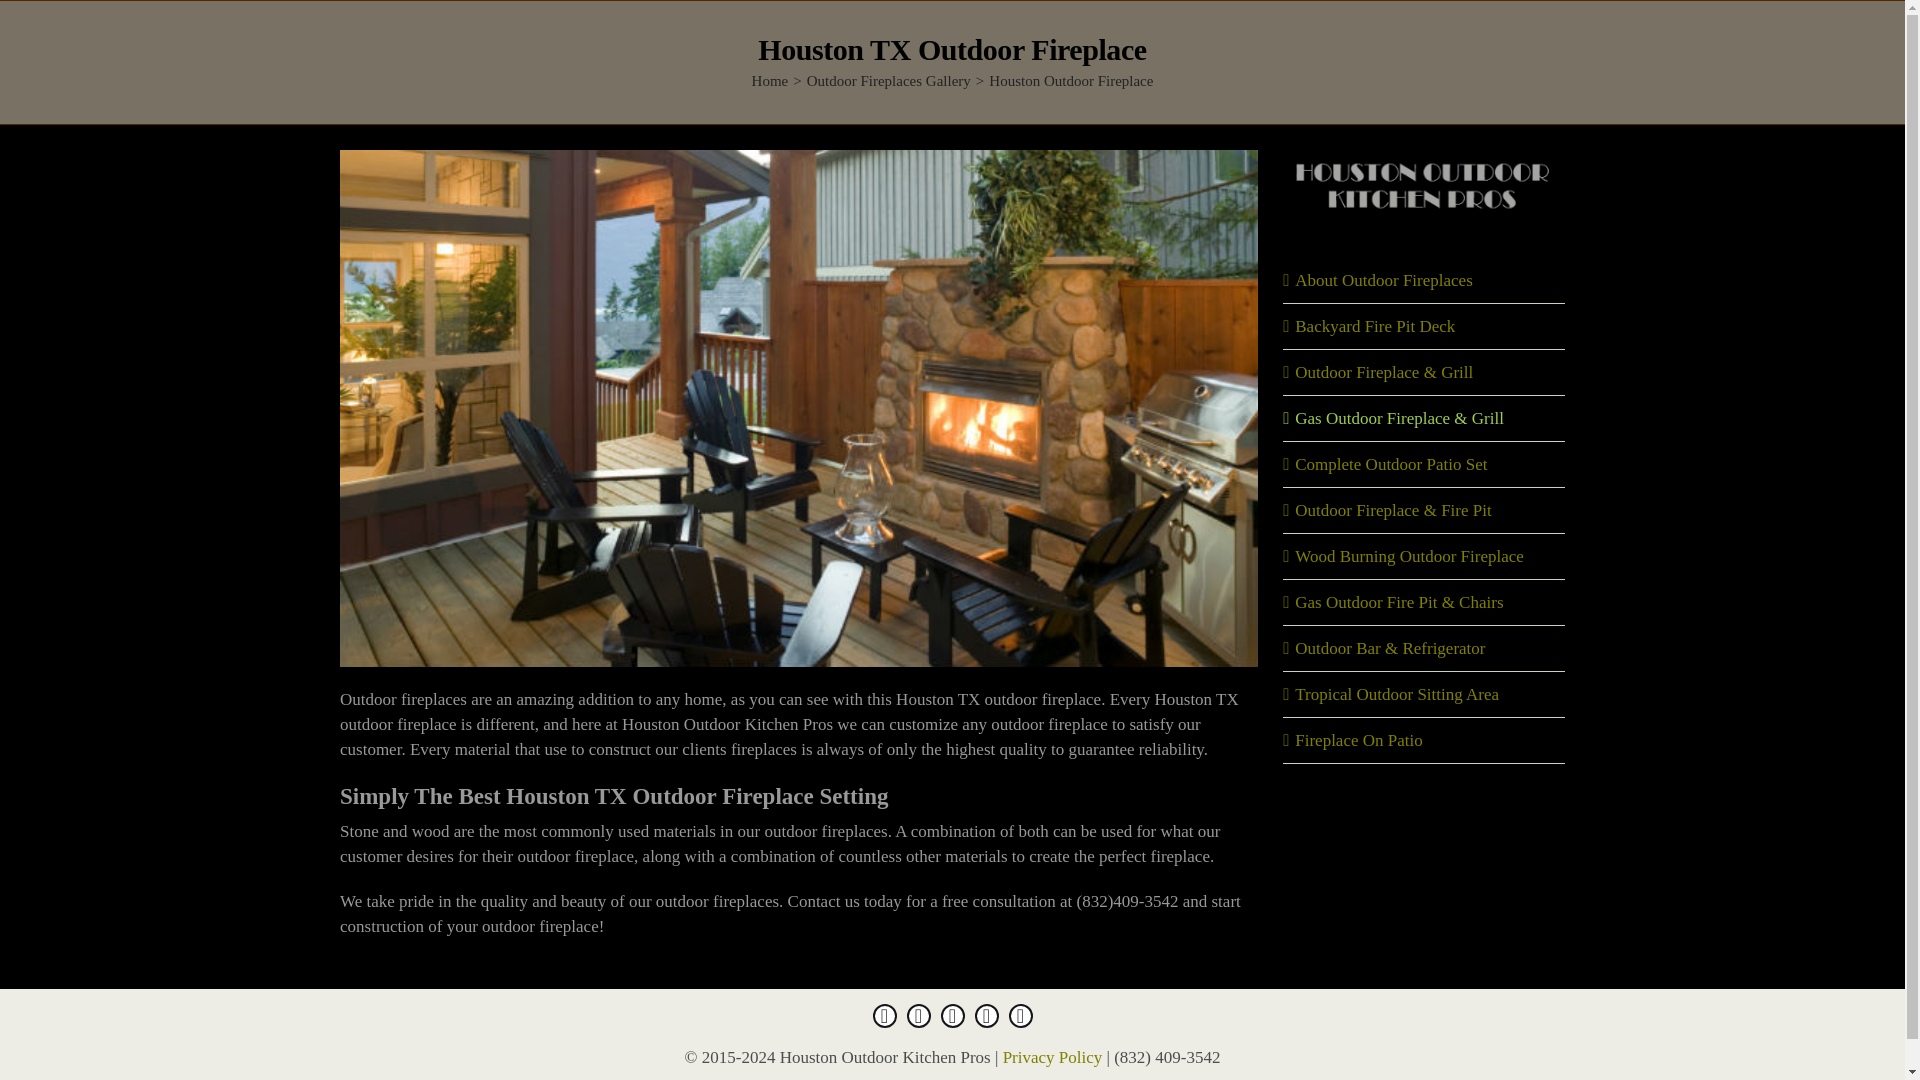 The width and height of the screenshot is (1920, 1080). Describe the element at coordinates (1052, 1057) in the screenshot. I see `Privacy Policy` at that location.